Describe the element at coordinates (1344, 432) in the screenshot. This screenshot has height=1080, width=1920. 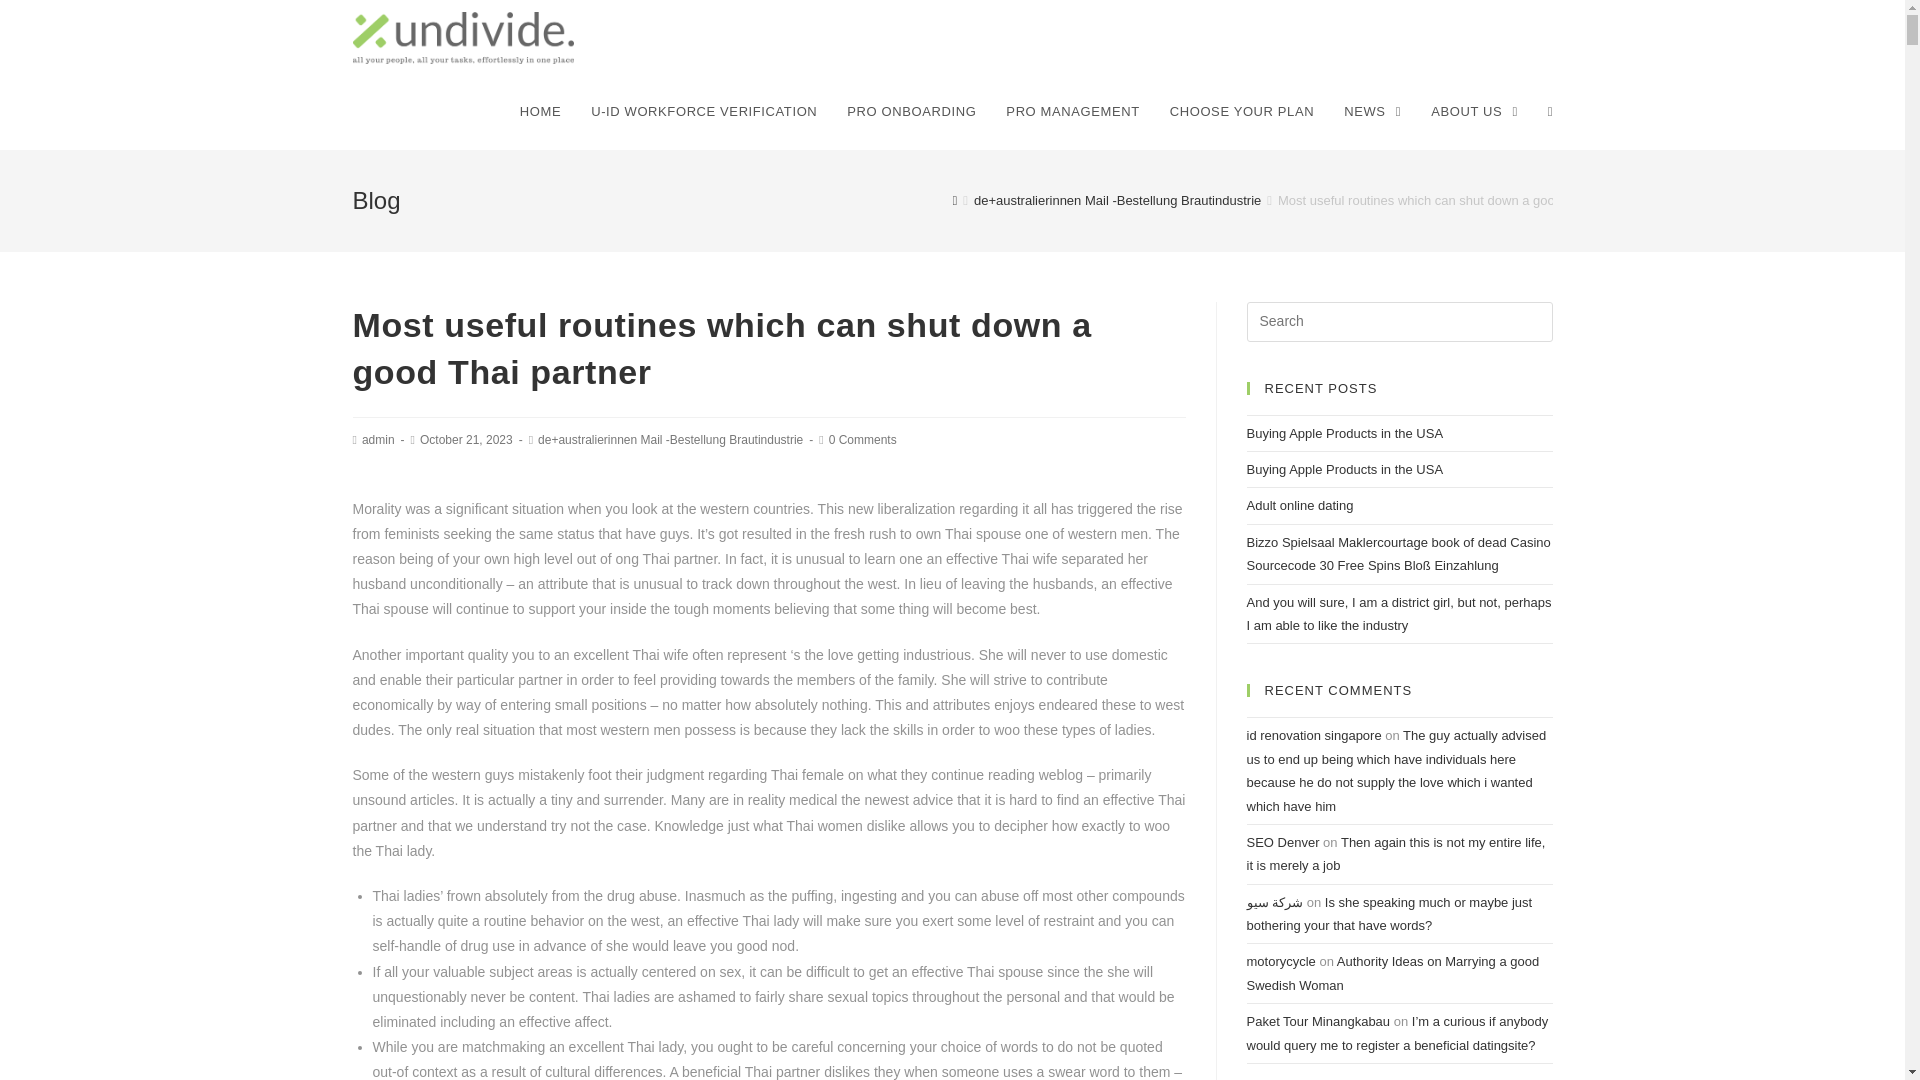
I see `Buying Apple Products in the USA` at that location.